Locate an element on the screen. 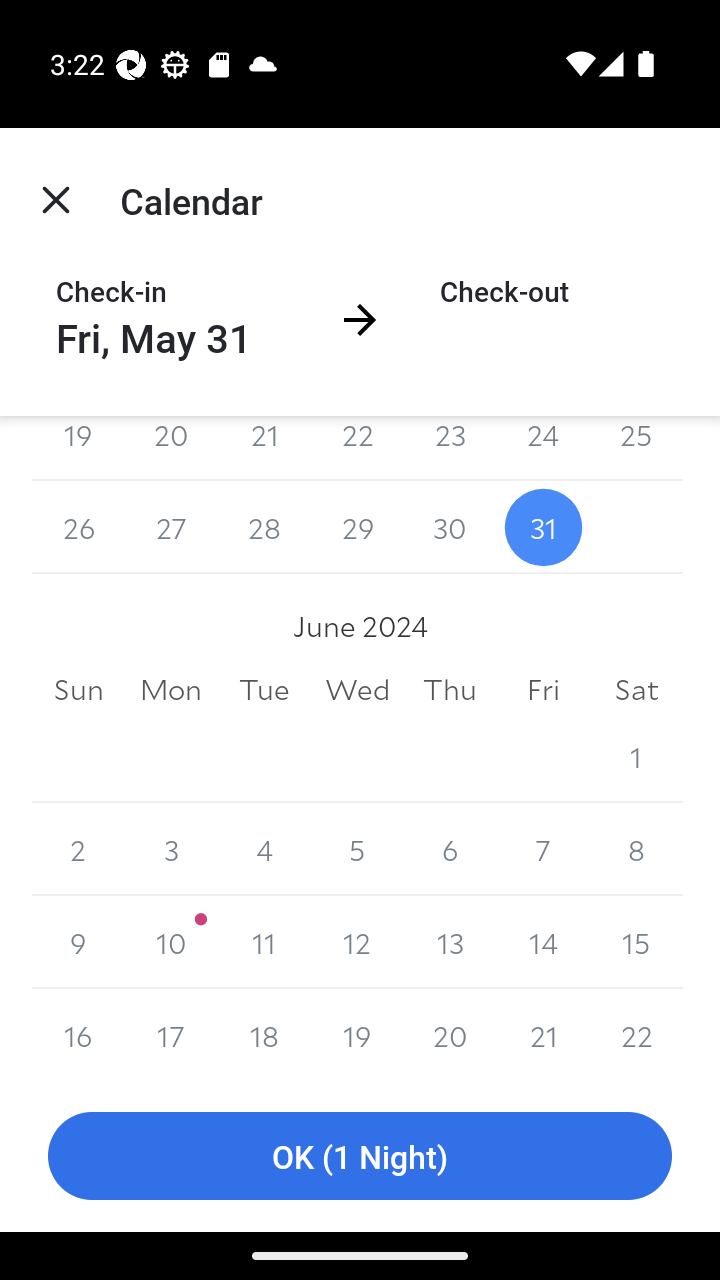 This screenshot has height=1280, width=720. 17 17 June 2024 is located at coordinates (172, 1034).